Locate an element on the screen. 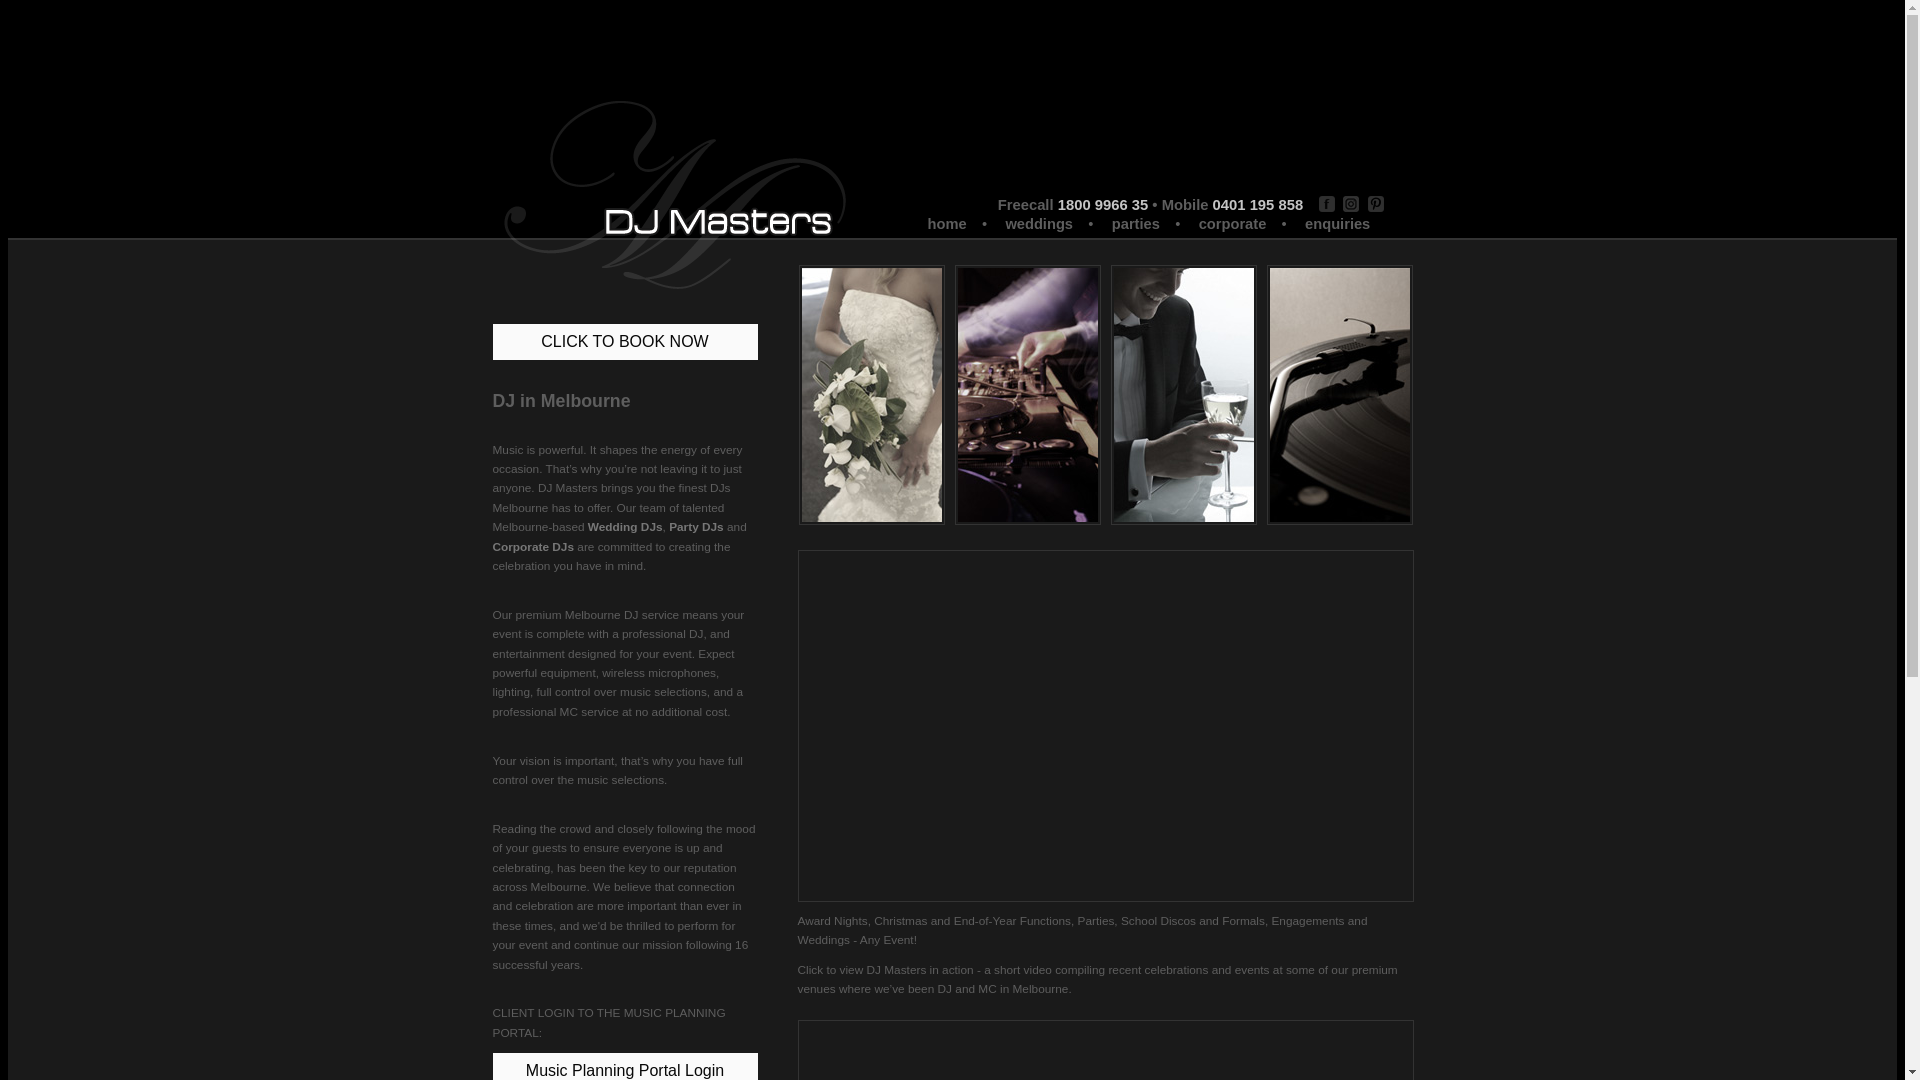 This screenshot has width=1920, height=1080. weddings is located at coordinates (1038, 222).